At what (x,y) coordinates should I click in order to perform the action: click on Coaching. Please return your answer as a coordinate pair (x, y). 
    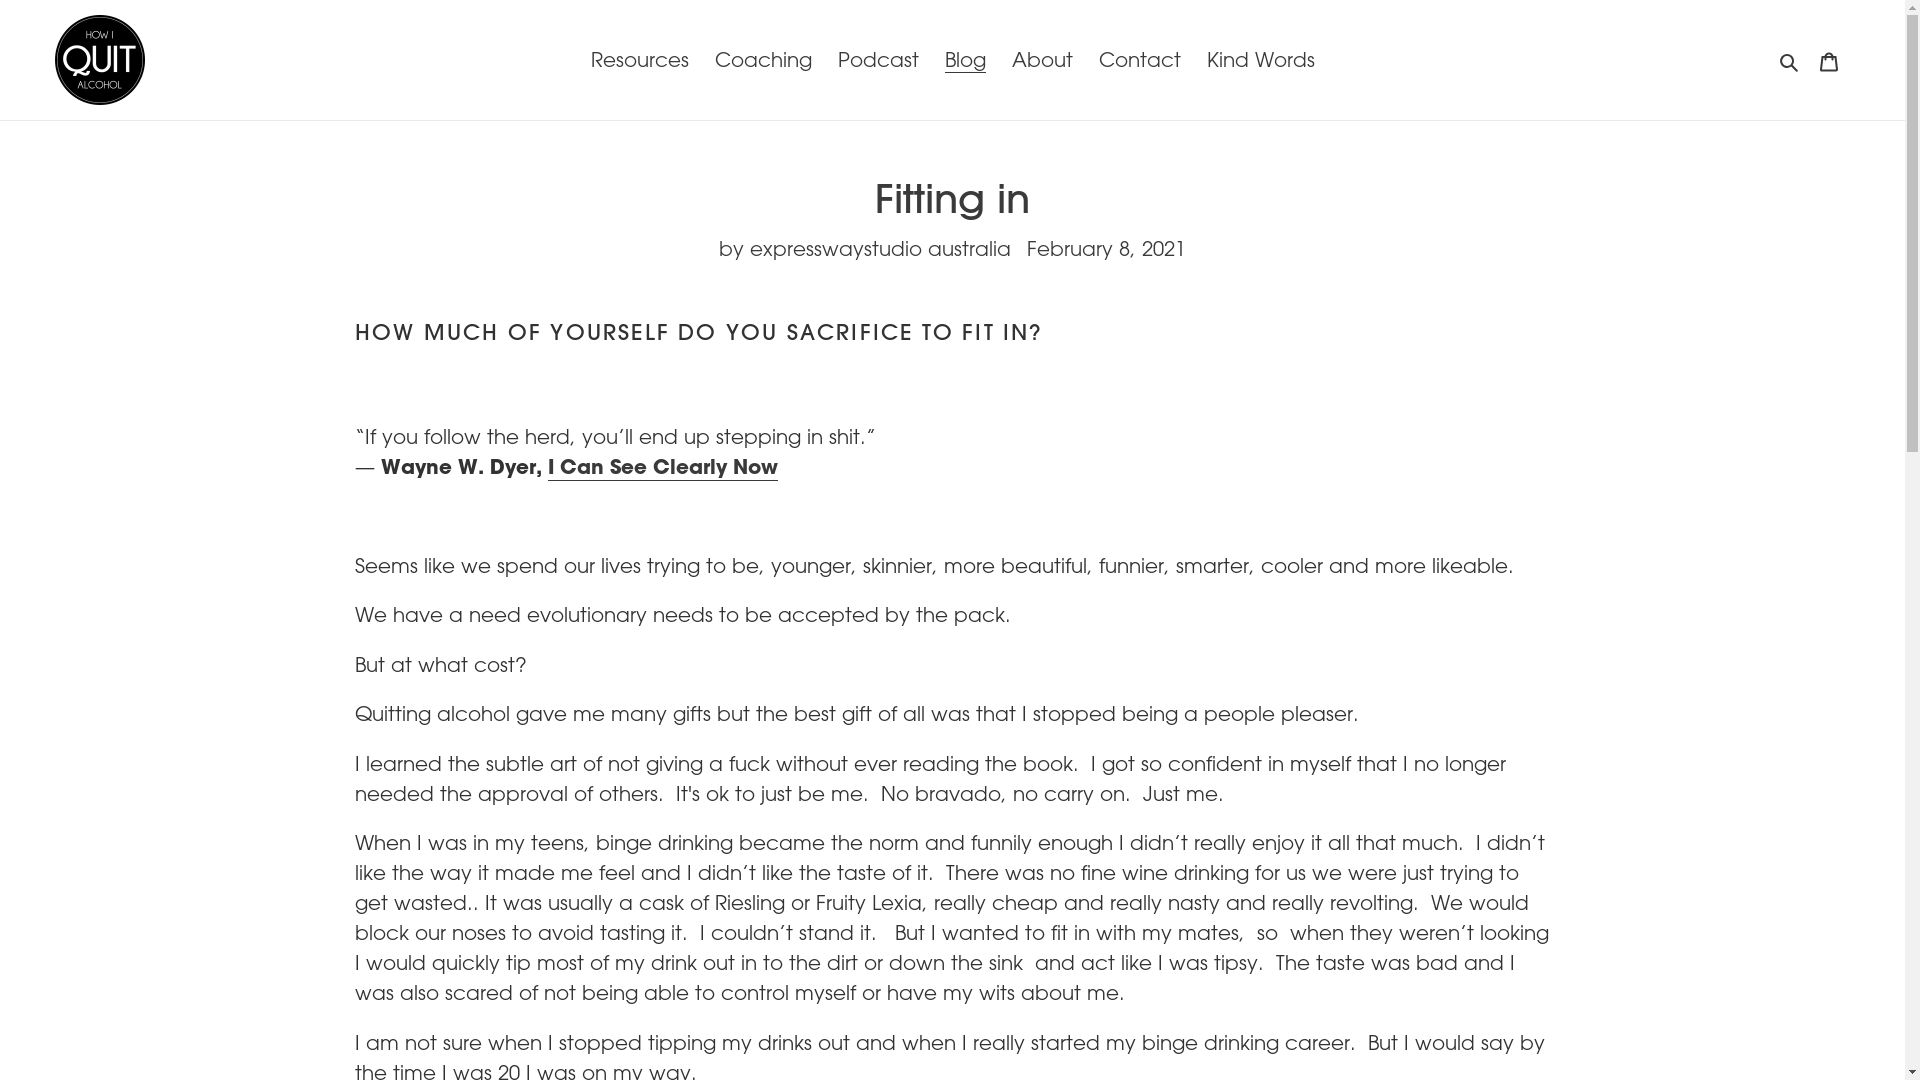
    Looking at the image, I should click on (762, 60).